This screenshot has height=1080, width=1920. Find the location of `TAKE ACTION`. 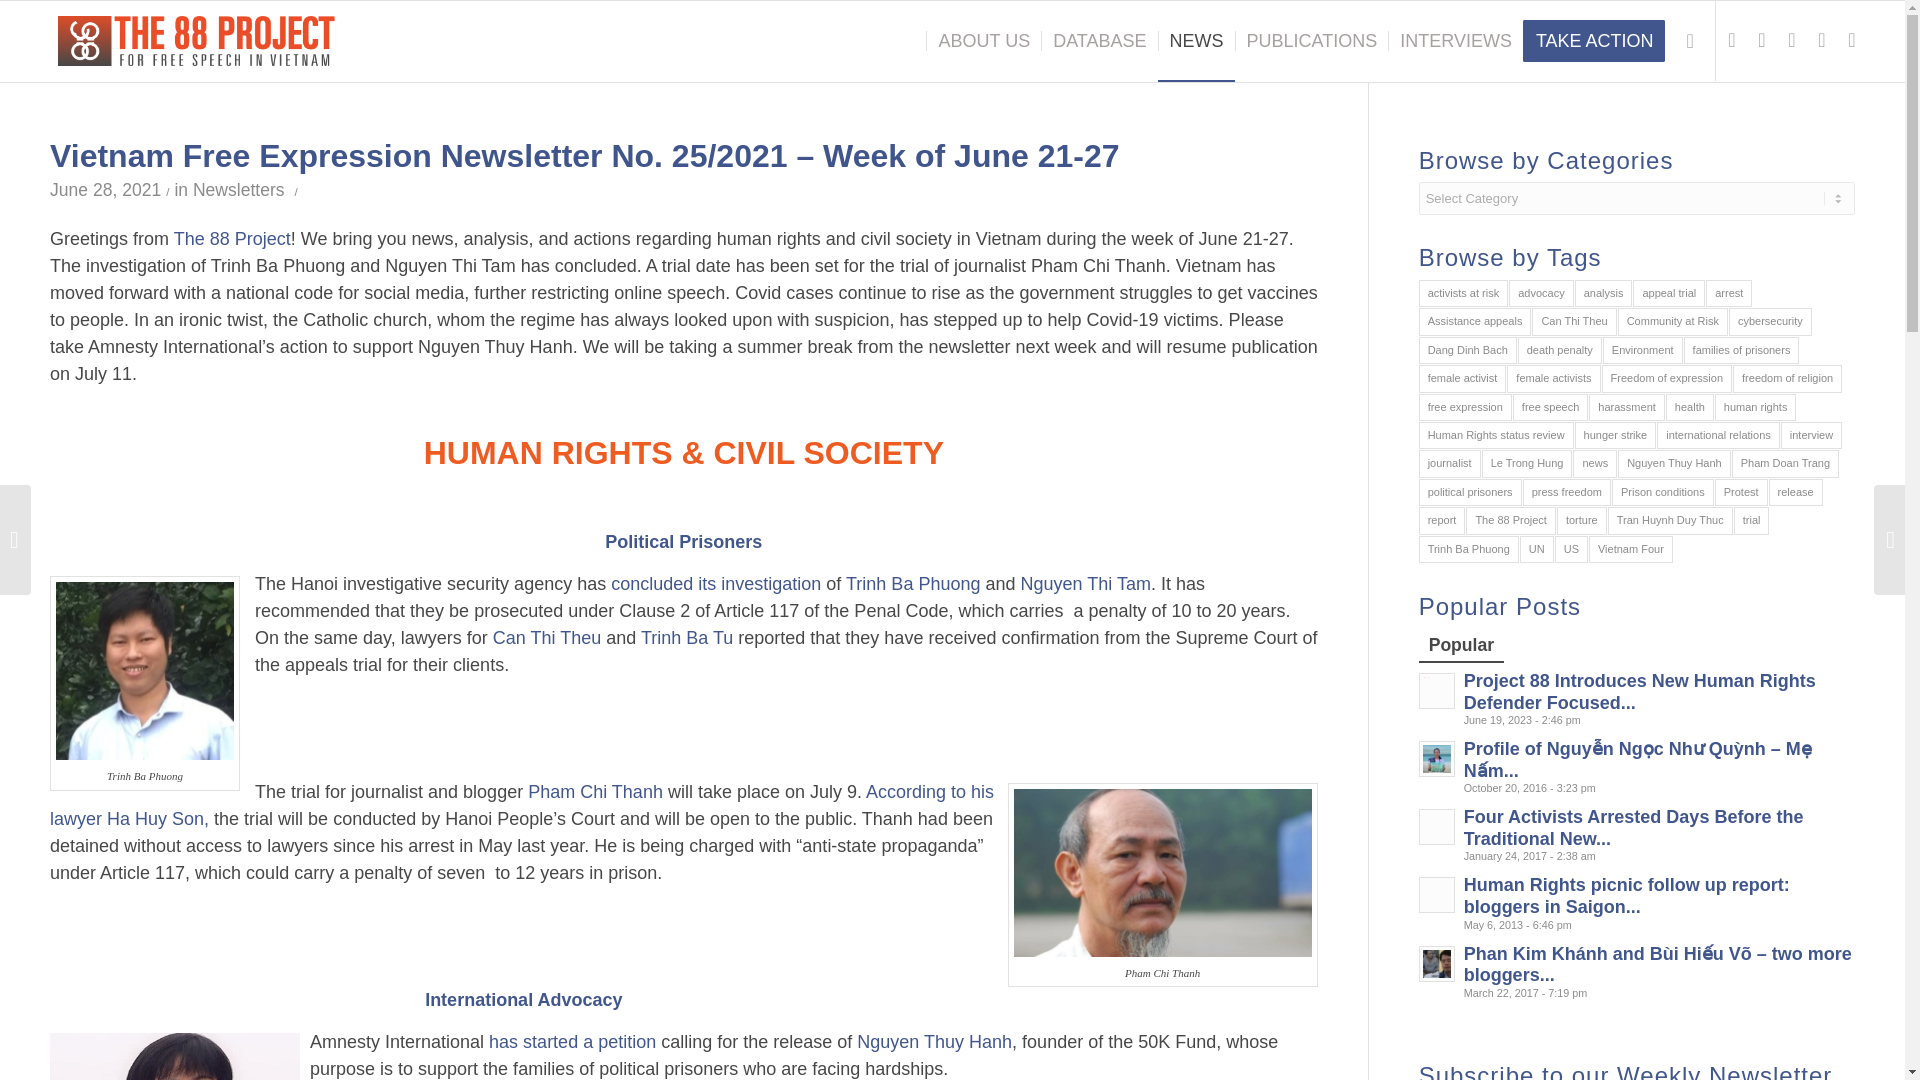

TAKE ACTION is located at coordinates (1599, 41).